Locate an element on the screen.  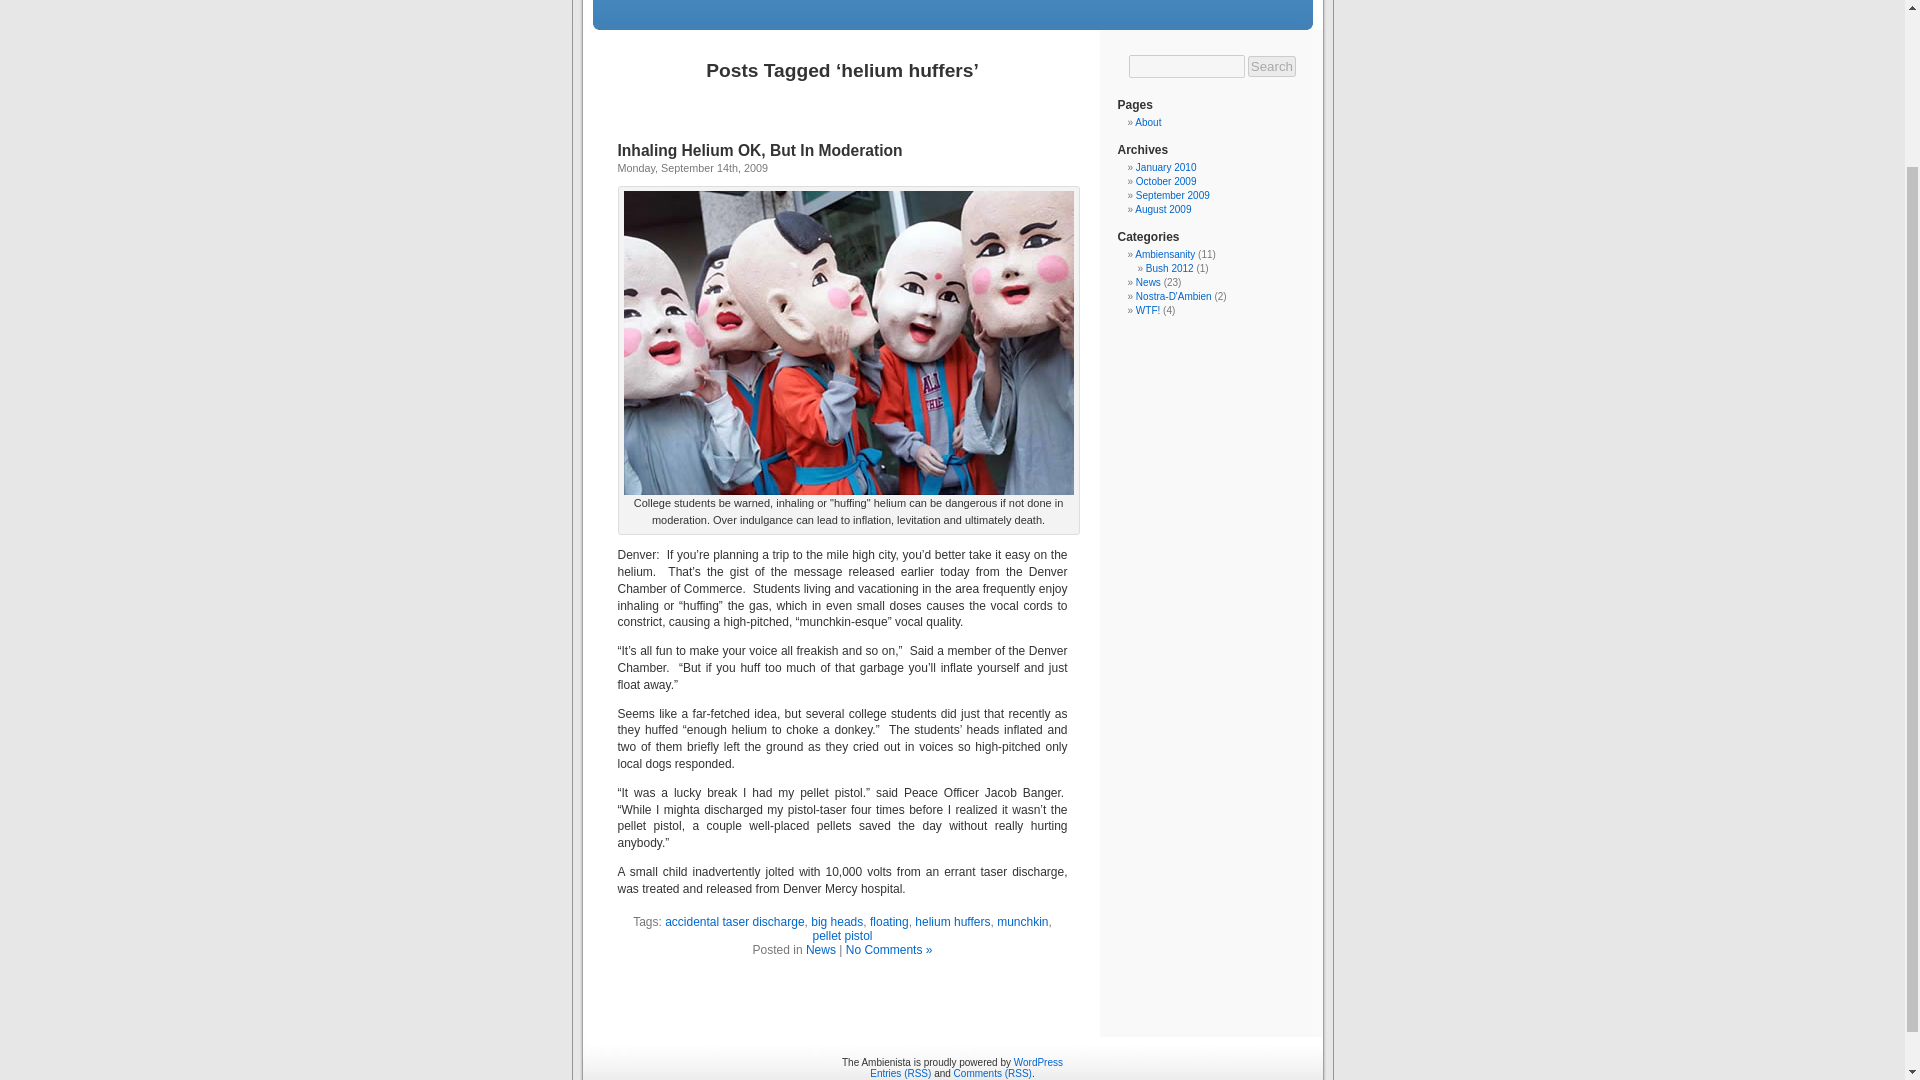
News is located at coordinates (1148, 282).